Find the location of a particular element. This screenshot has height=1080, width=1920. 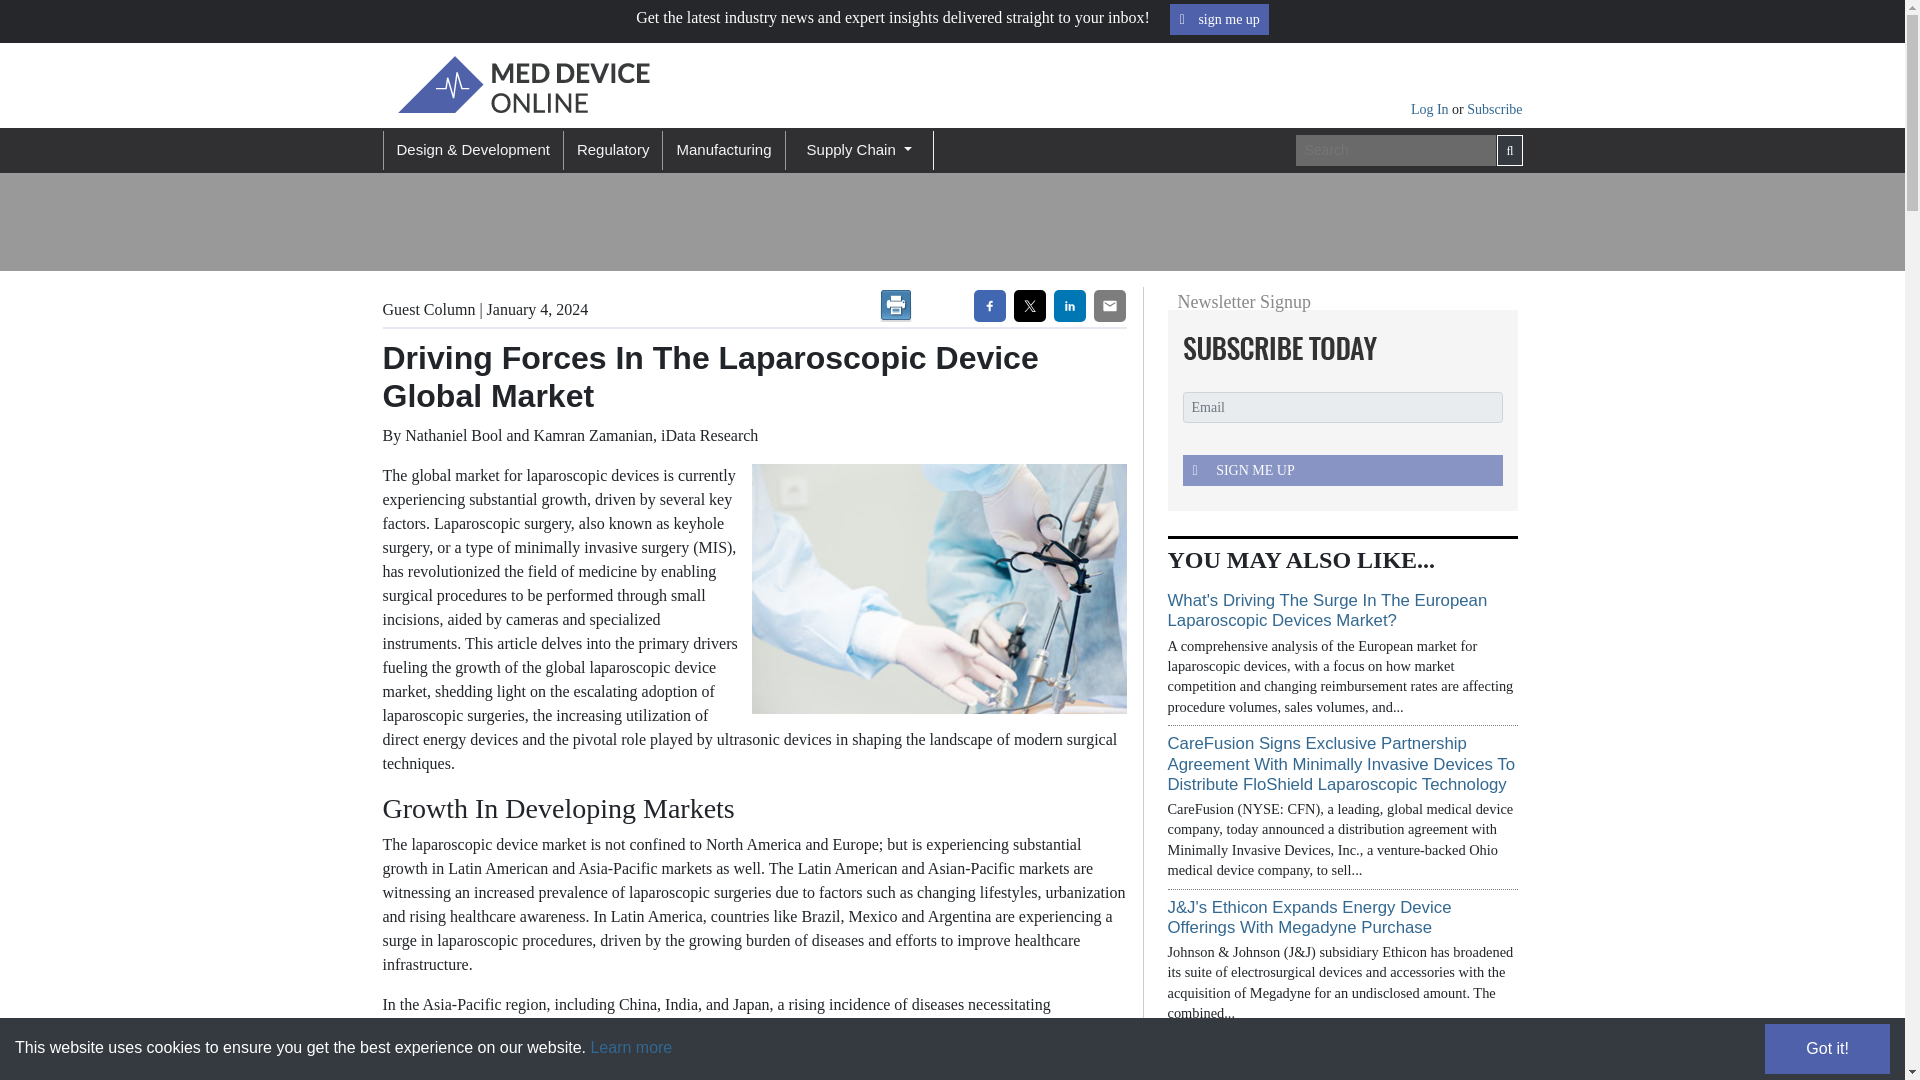

SIGN ME UP is located at coordinates (1342, 470).